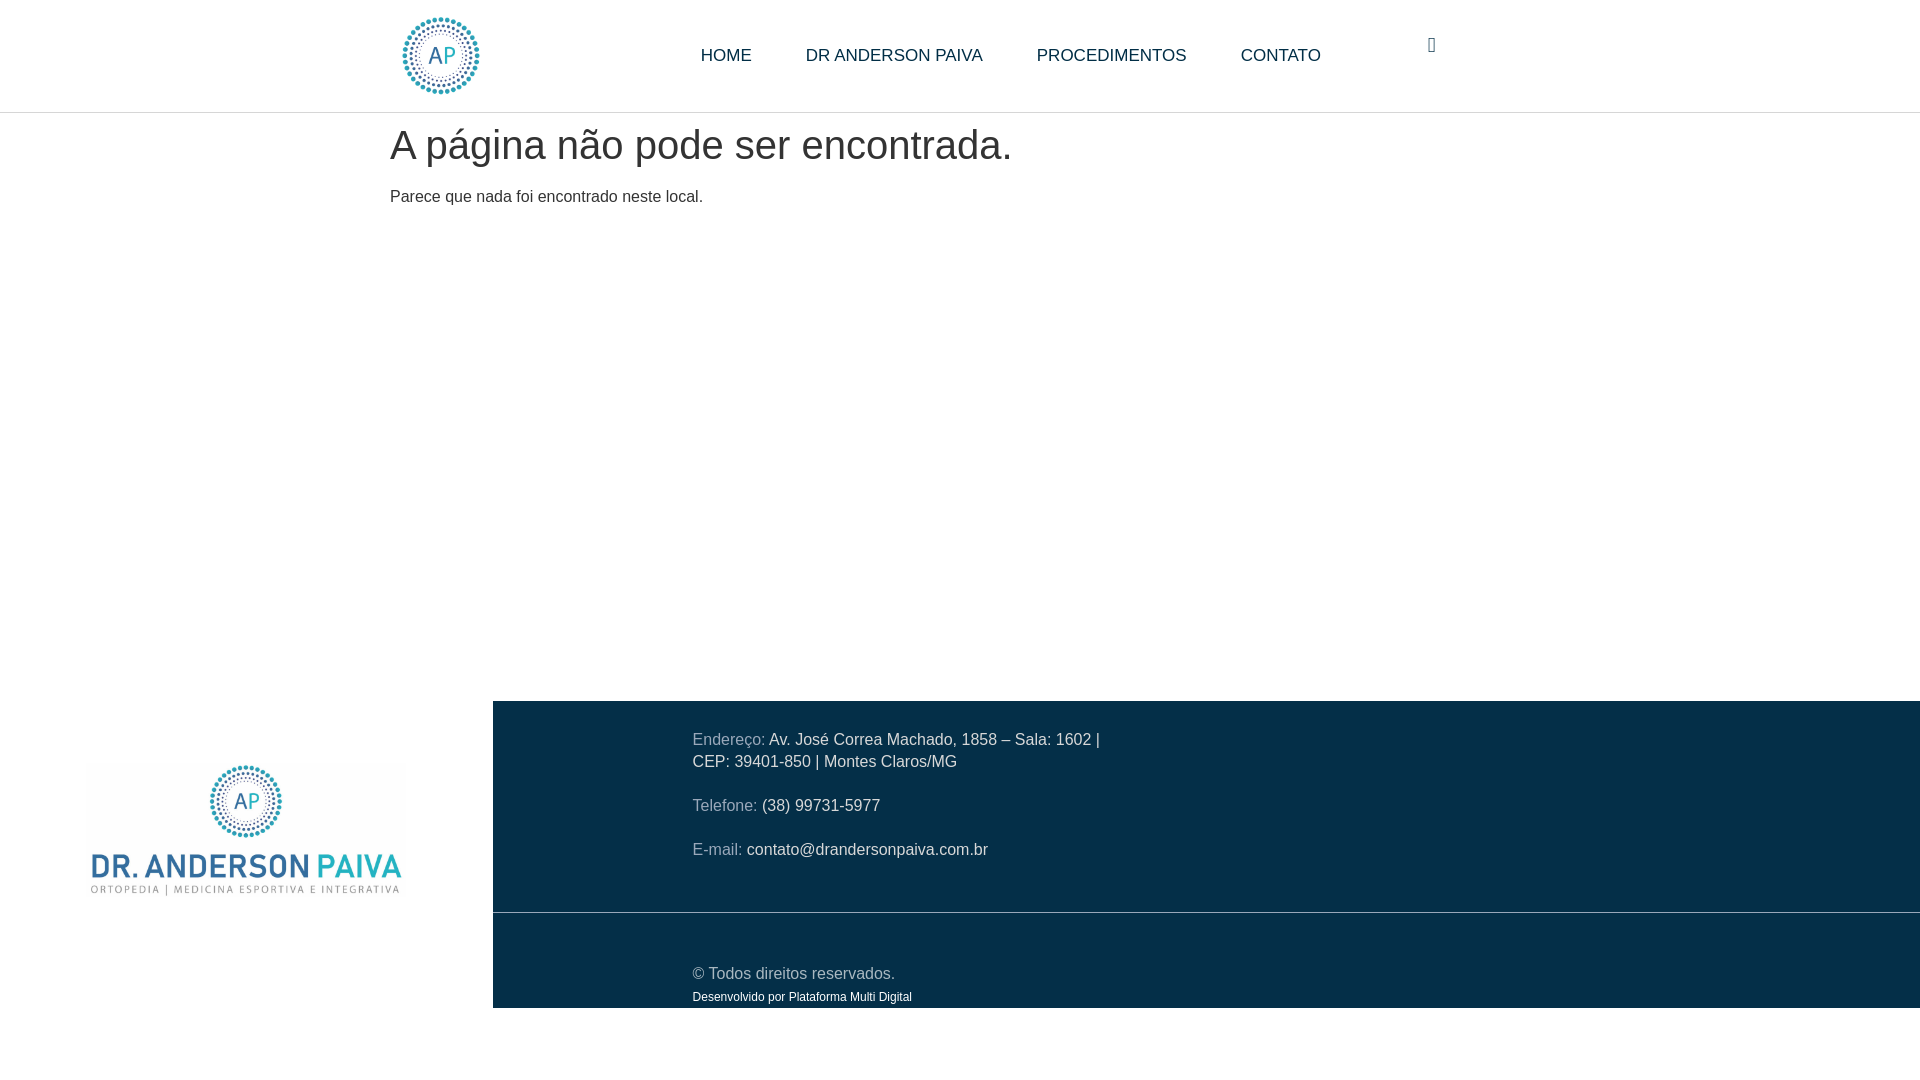  Describe the element at coordinates (1280, 56) in the screenshot. I see `CONTATO` at that location.